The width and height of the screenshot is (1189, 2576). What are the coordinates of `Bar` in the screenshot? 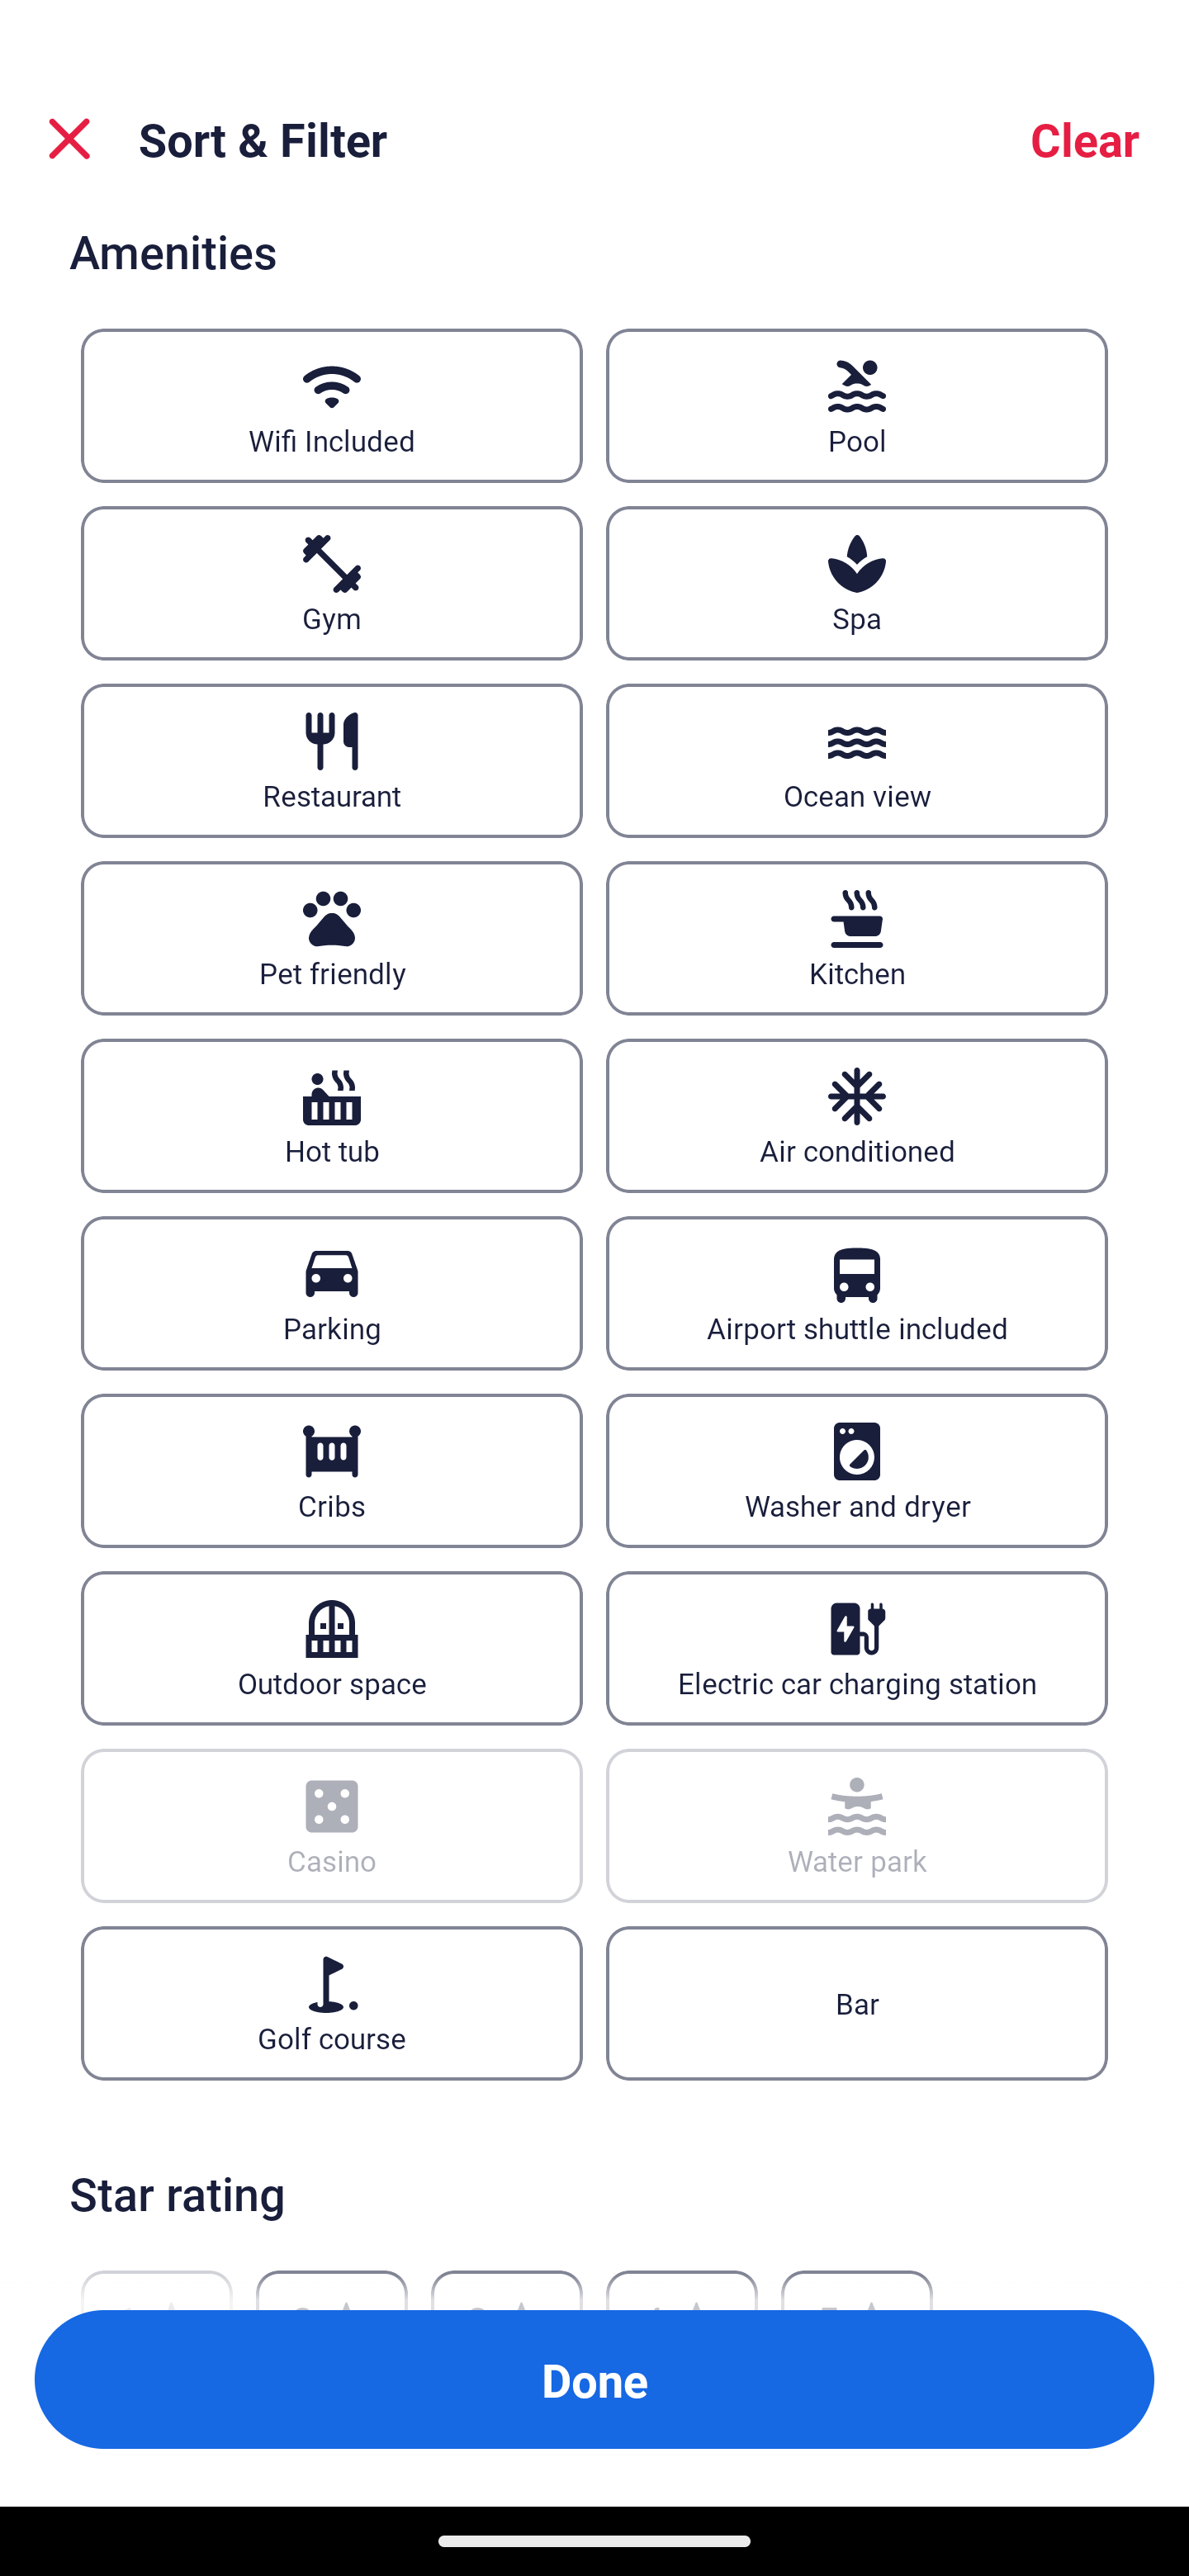 It's located at (857, 2003).